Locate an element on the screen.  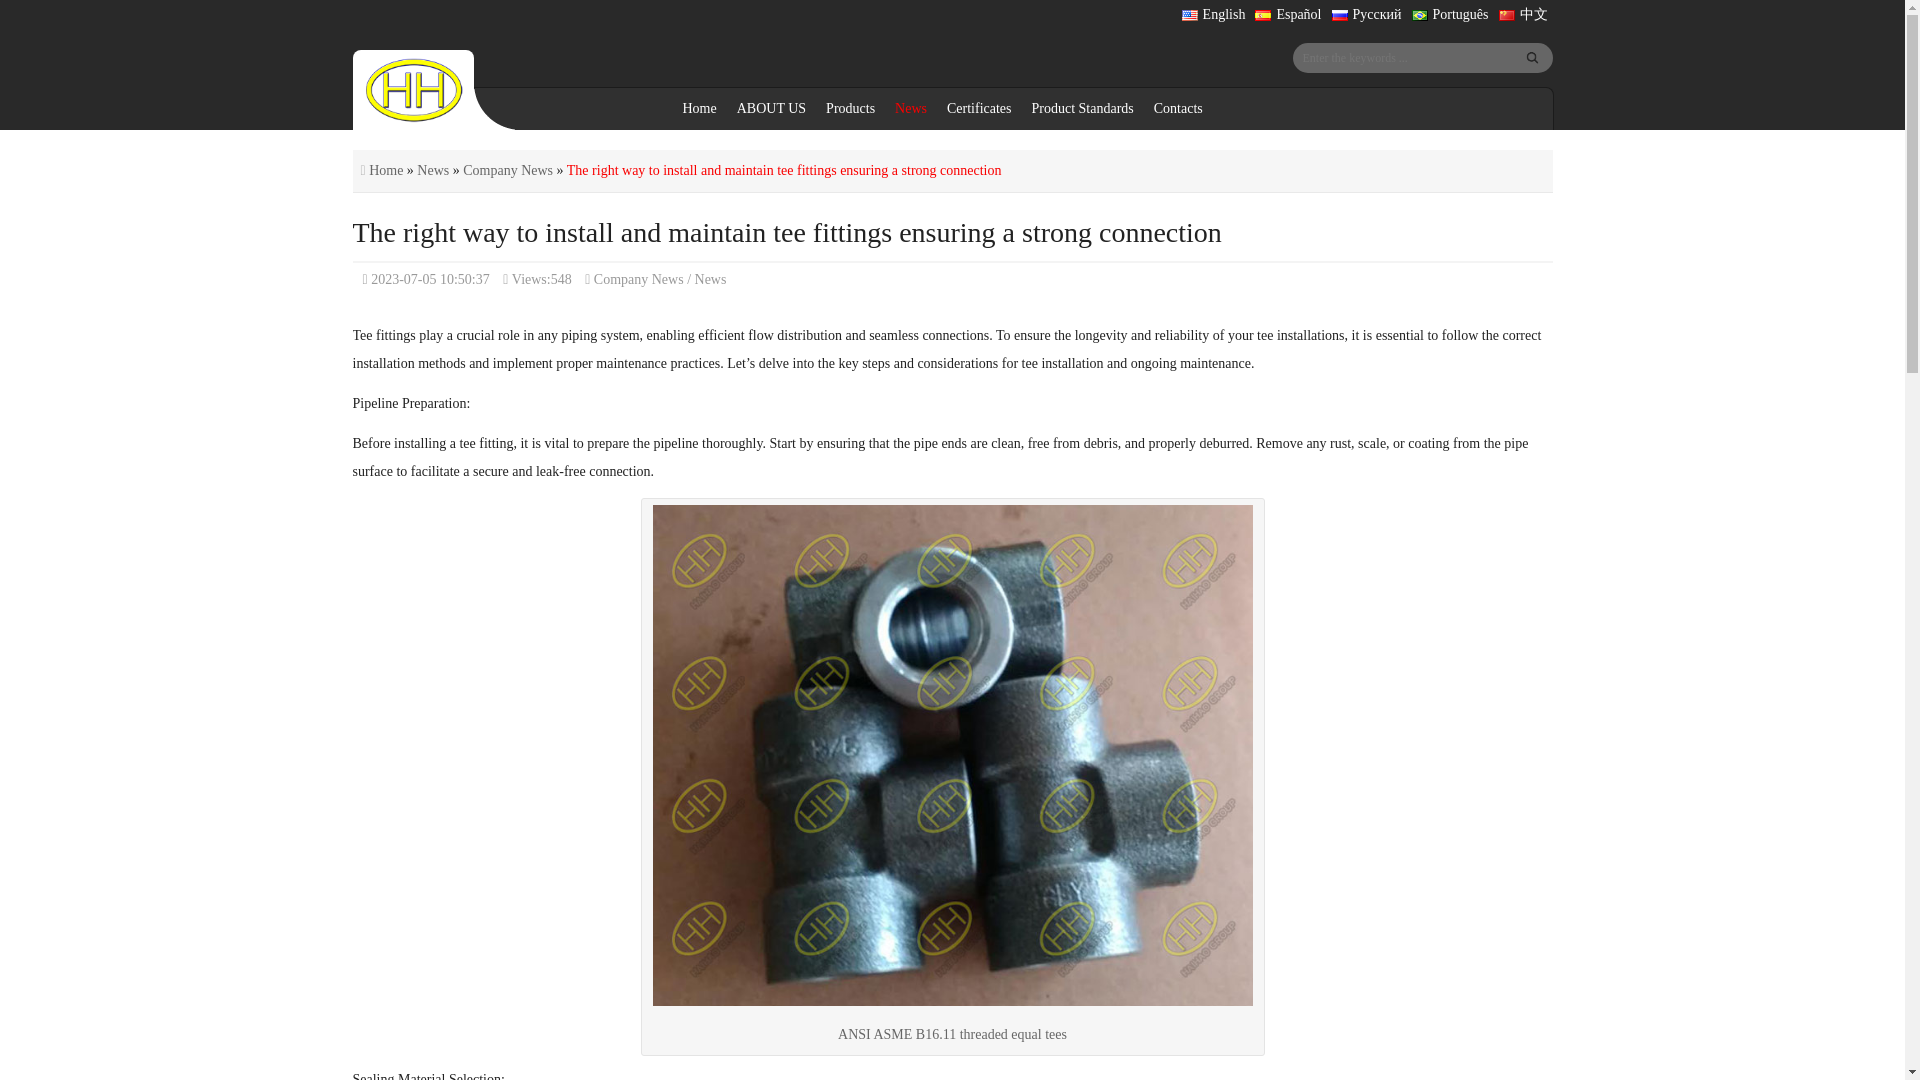
Search is located at coordinates (1532, 58).